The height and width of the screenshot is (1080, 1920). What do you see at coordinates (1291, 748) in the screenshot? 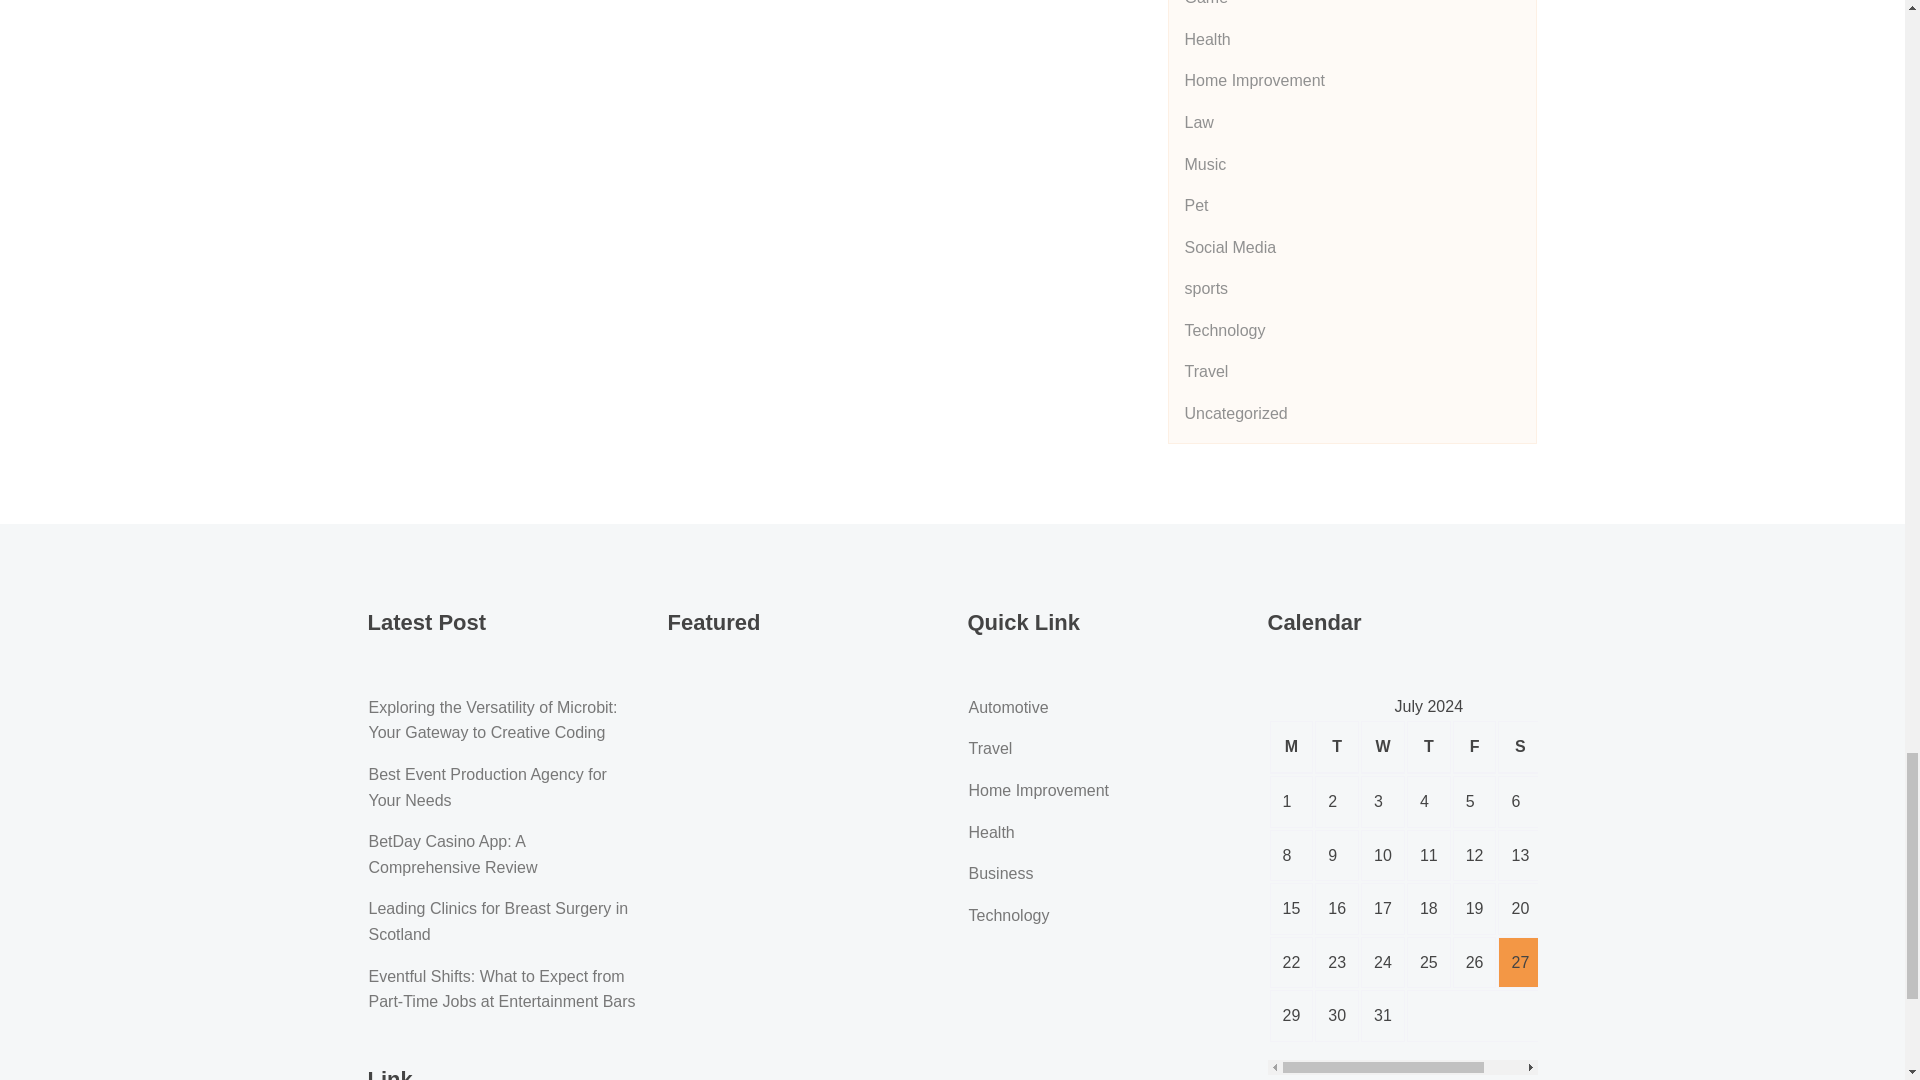
I see `Monday` at bounding box center [1291, 748].